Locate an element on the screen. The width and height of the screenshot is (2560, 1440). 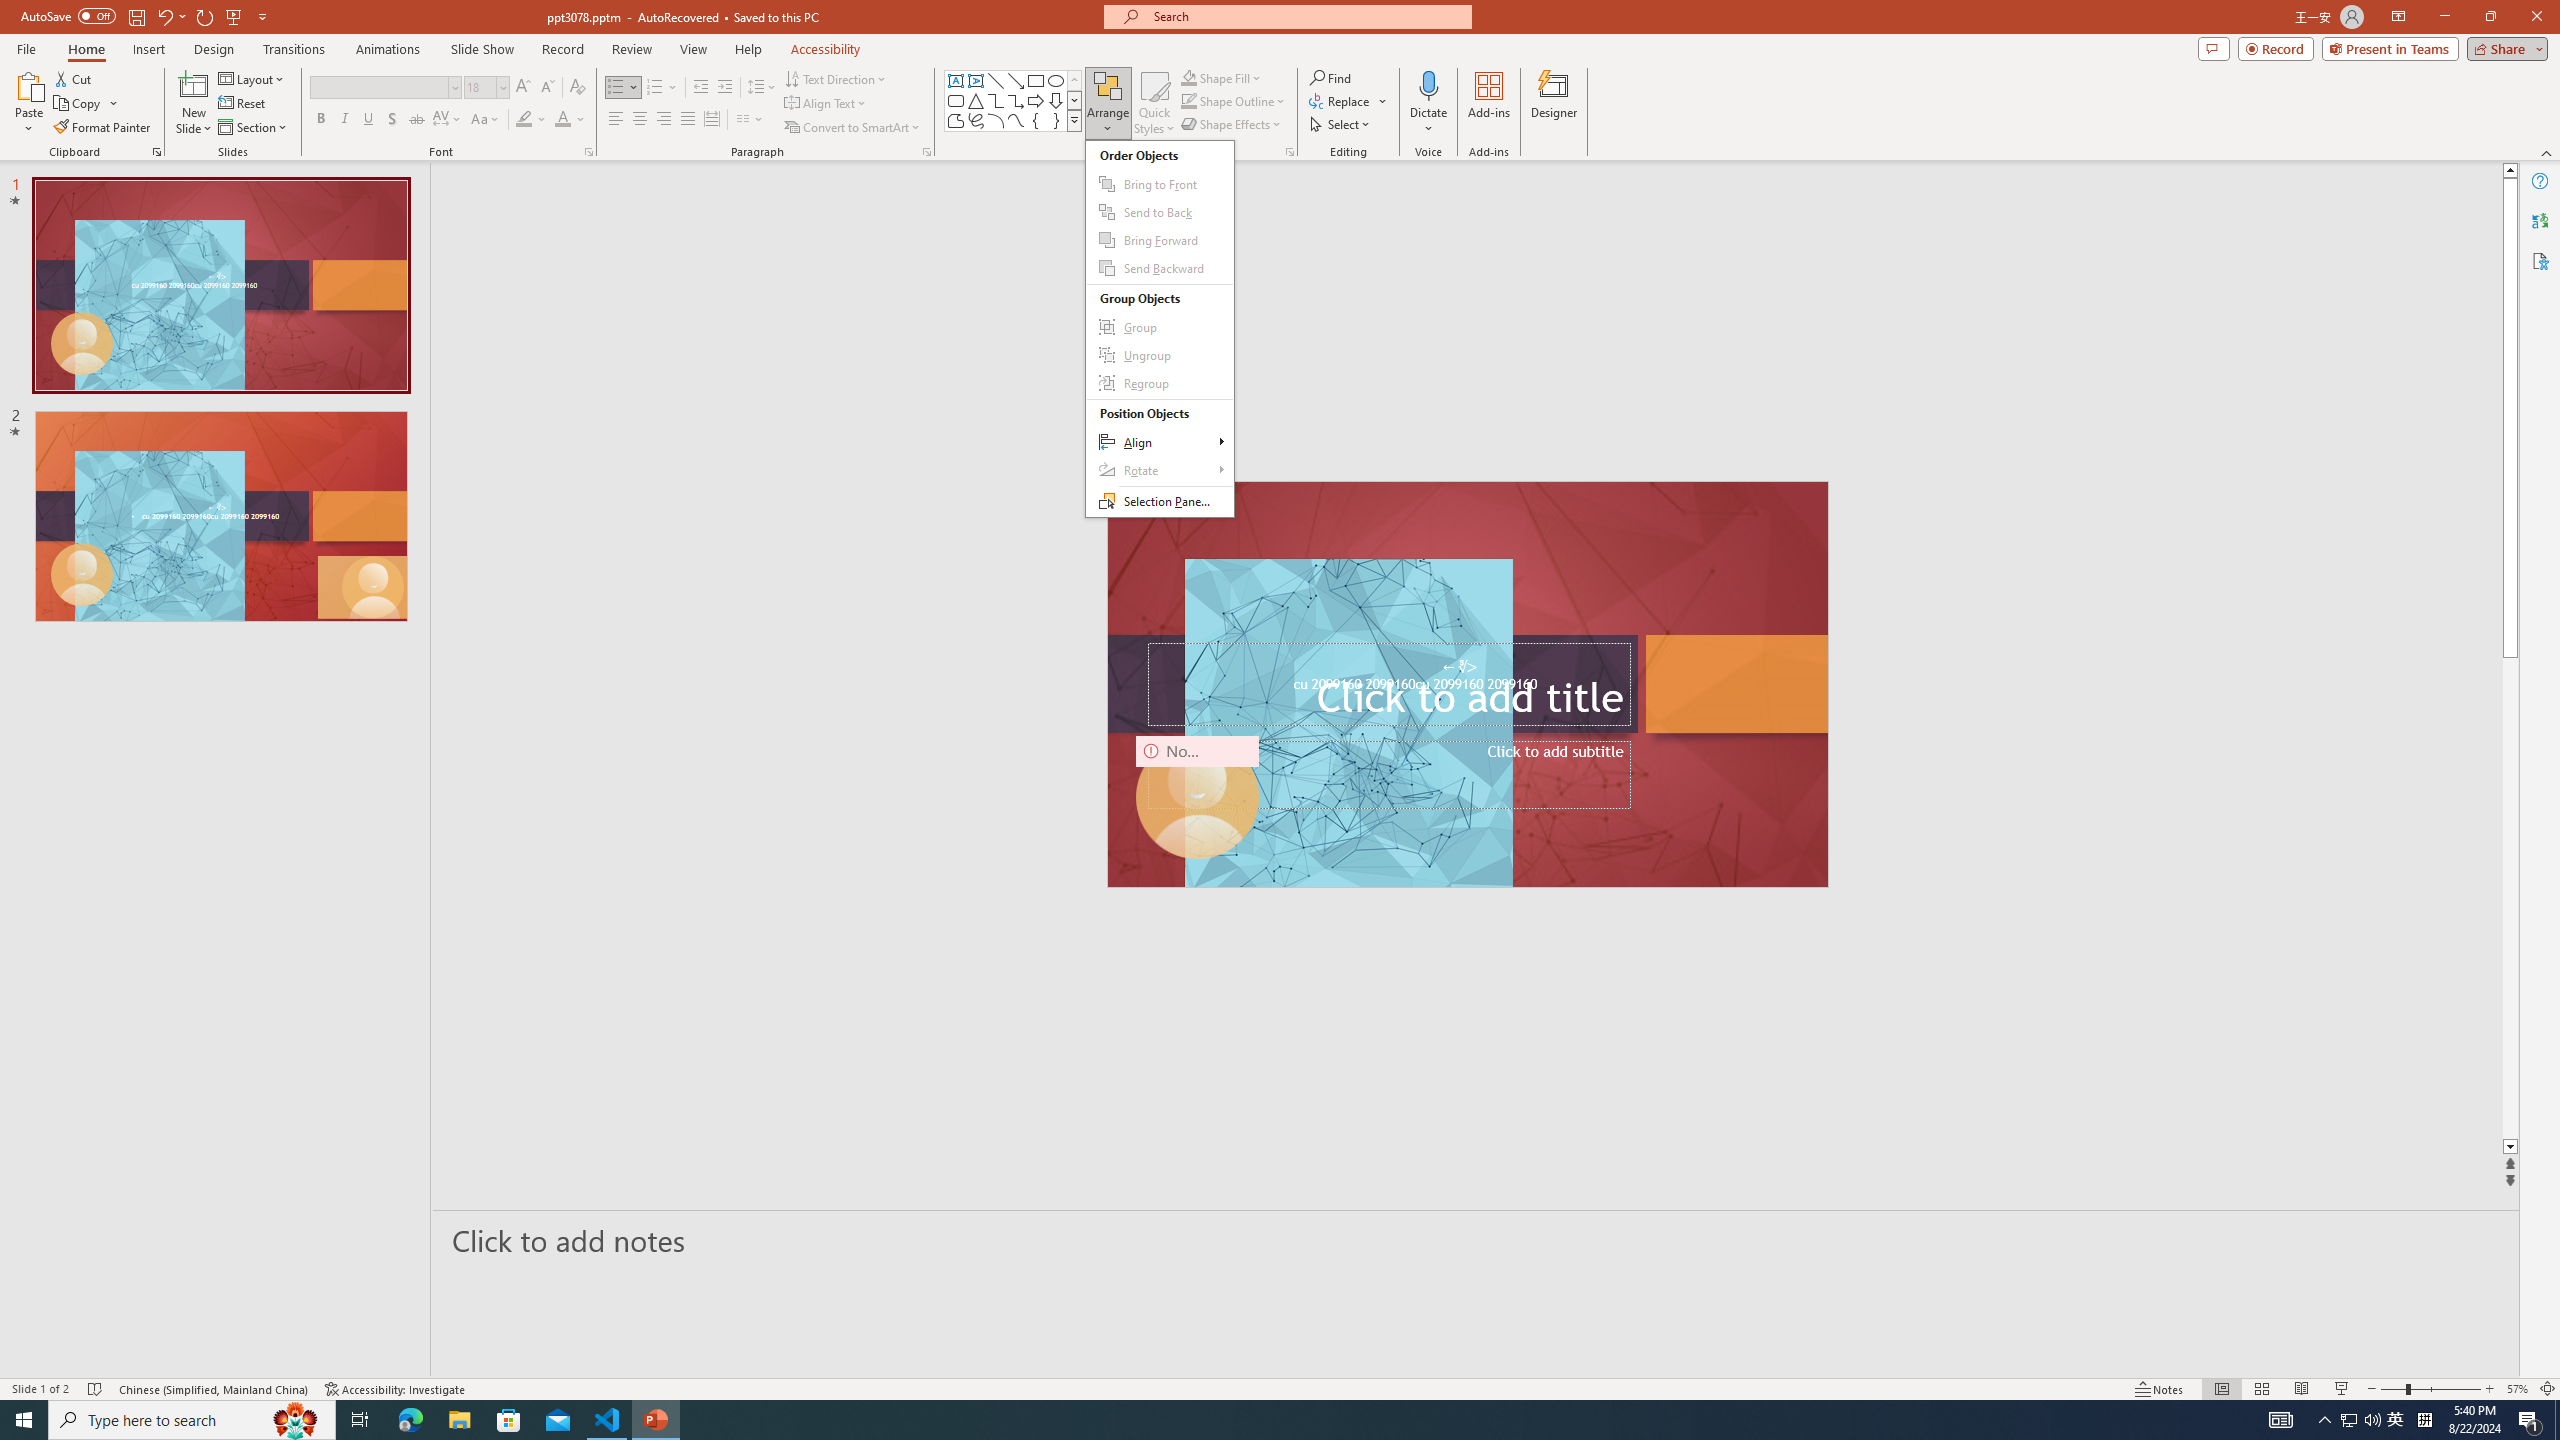
Format Object... is located at coordinates (1290, 152).